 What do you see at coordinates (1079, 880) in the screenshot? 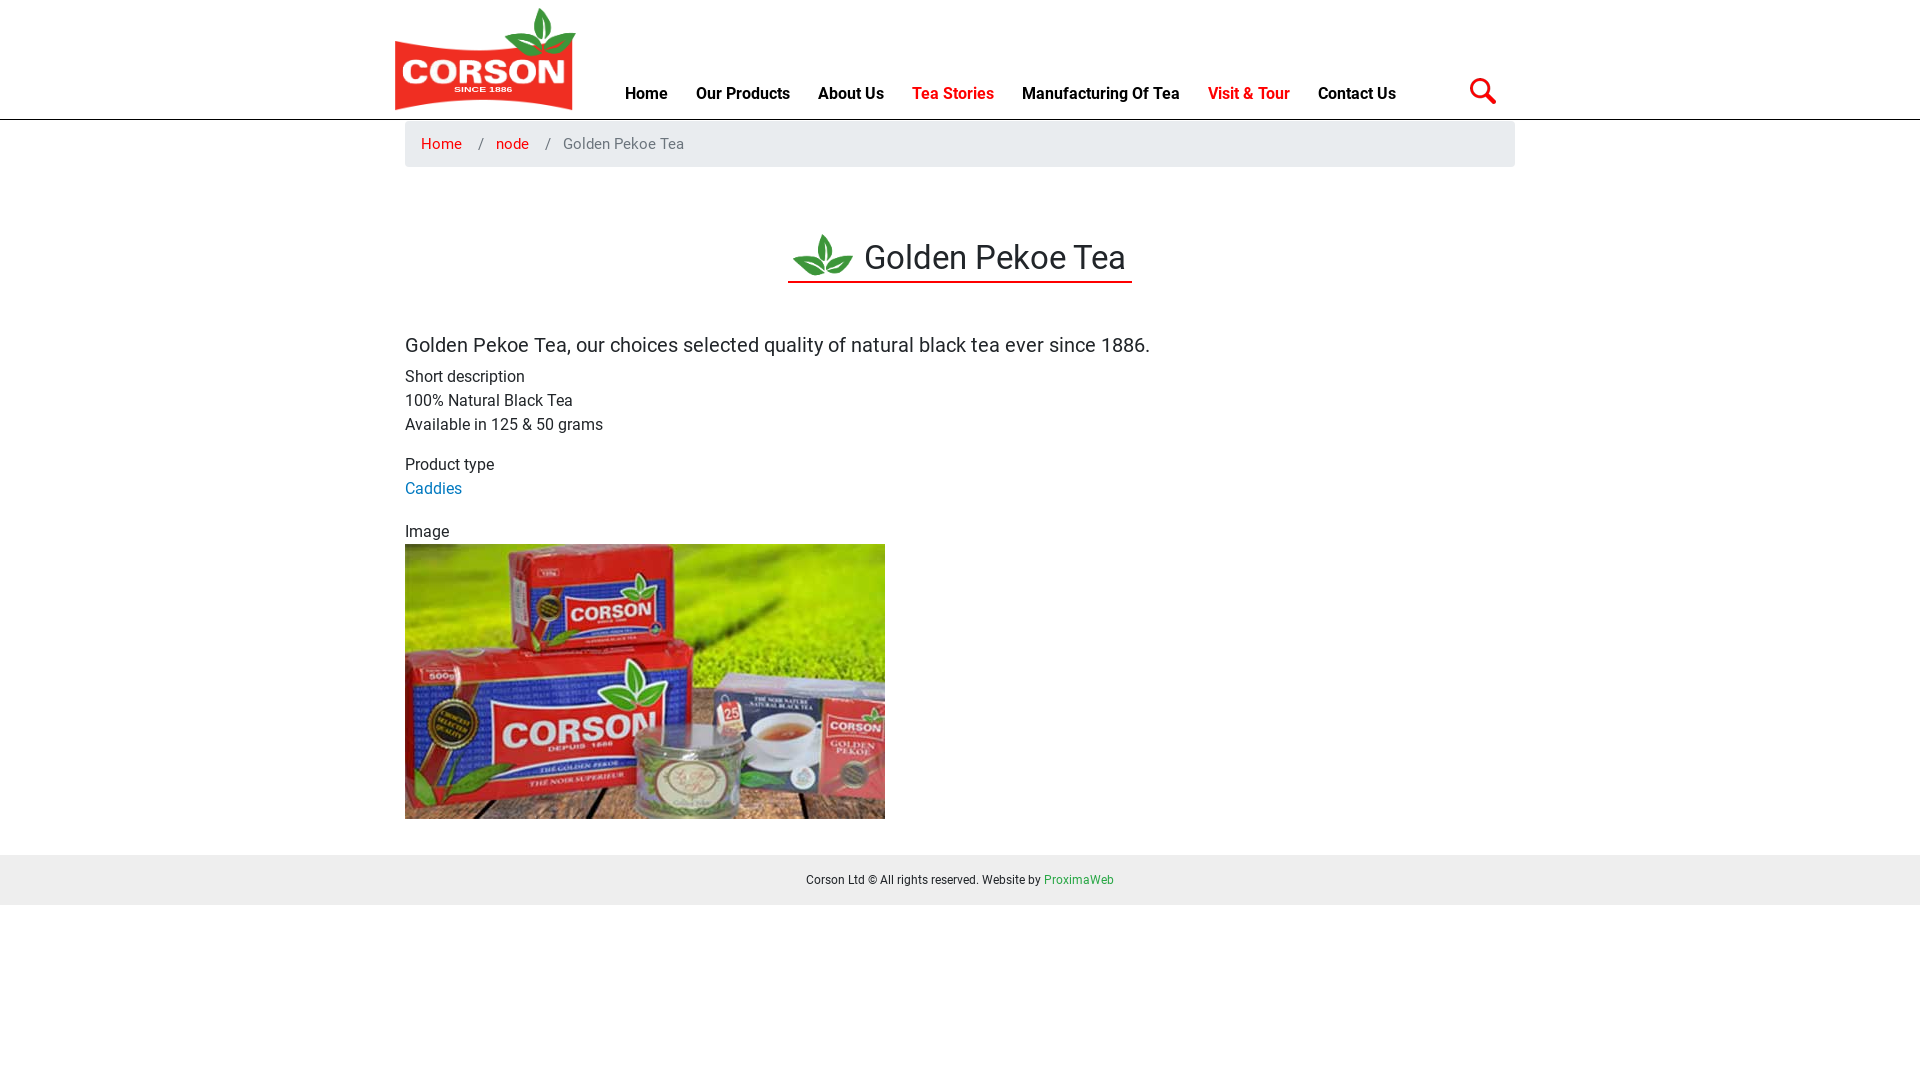
I see `ProximaWeb` at bounding box center [1079, 880].